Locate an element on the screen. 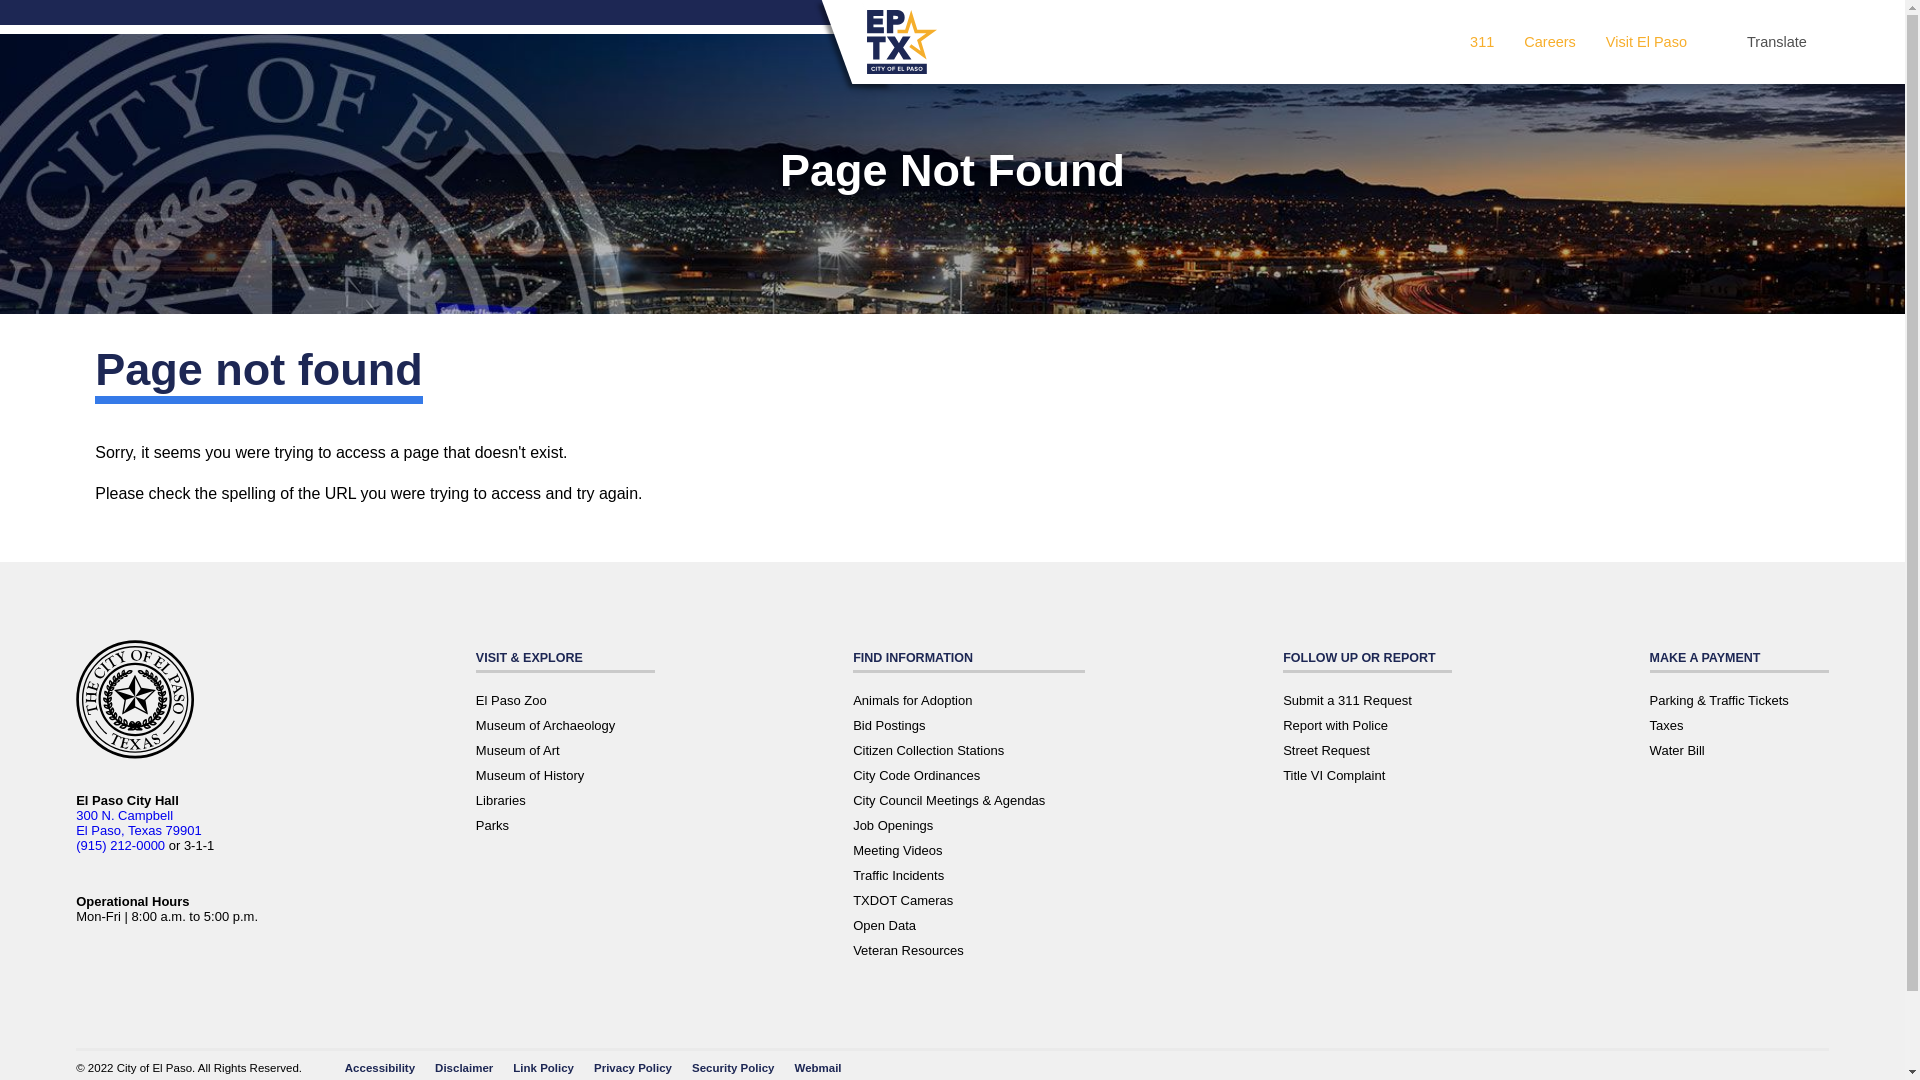 The height and width of the screenshot is (1080, 1920). El Paso Zoo is located at coordinates (512, 700).